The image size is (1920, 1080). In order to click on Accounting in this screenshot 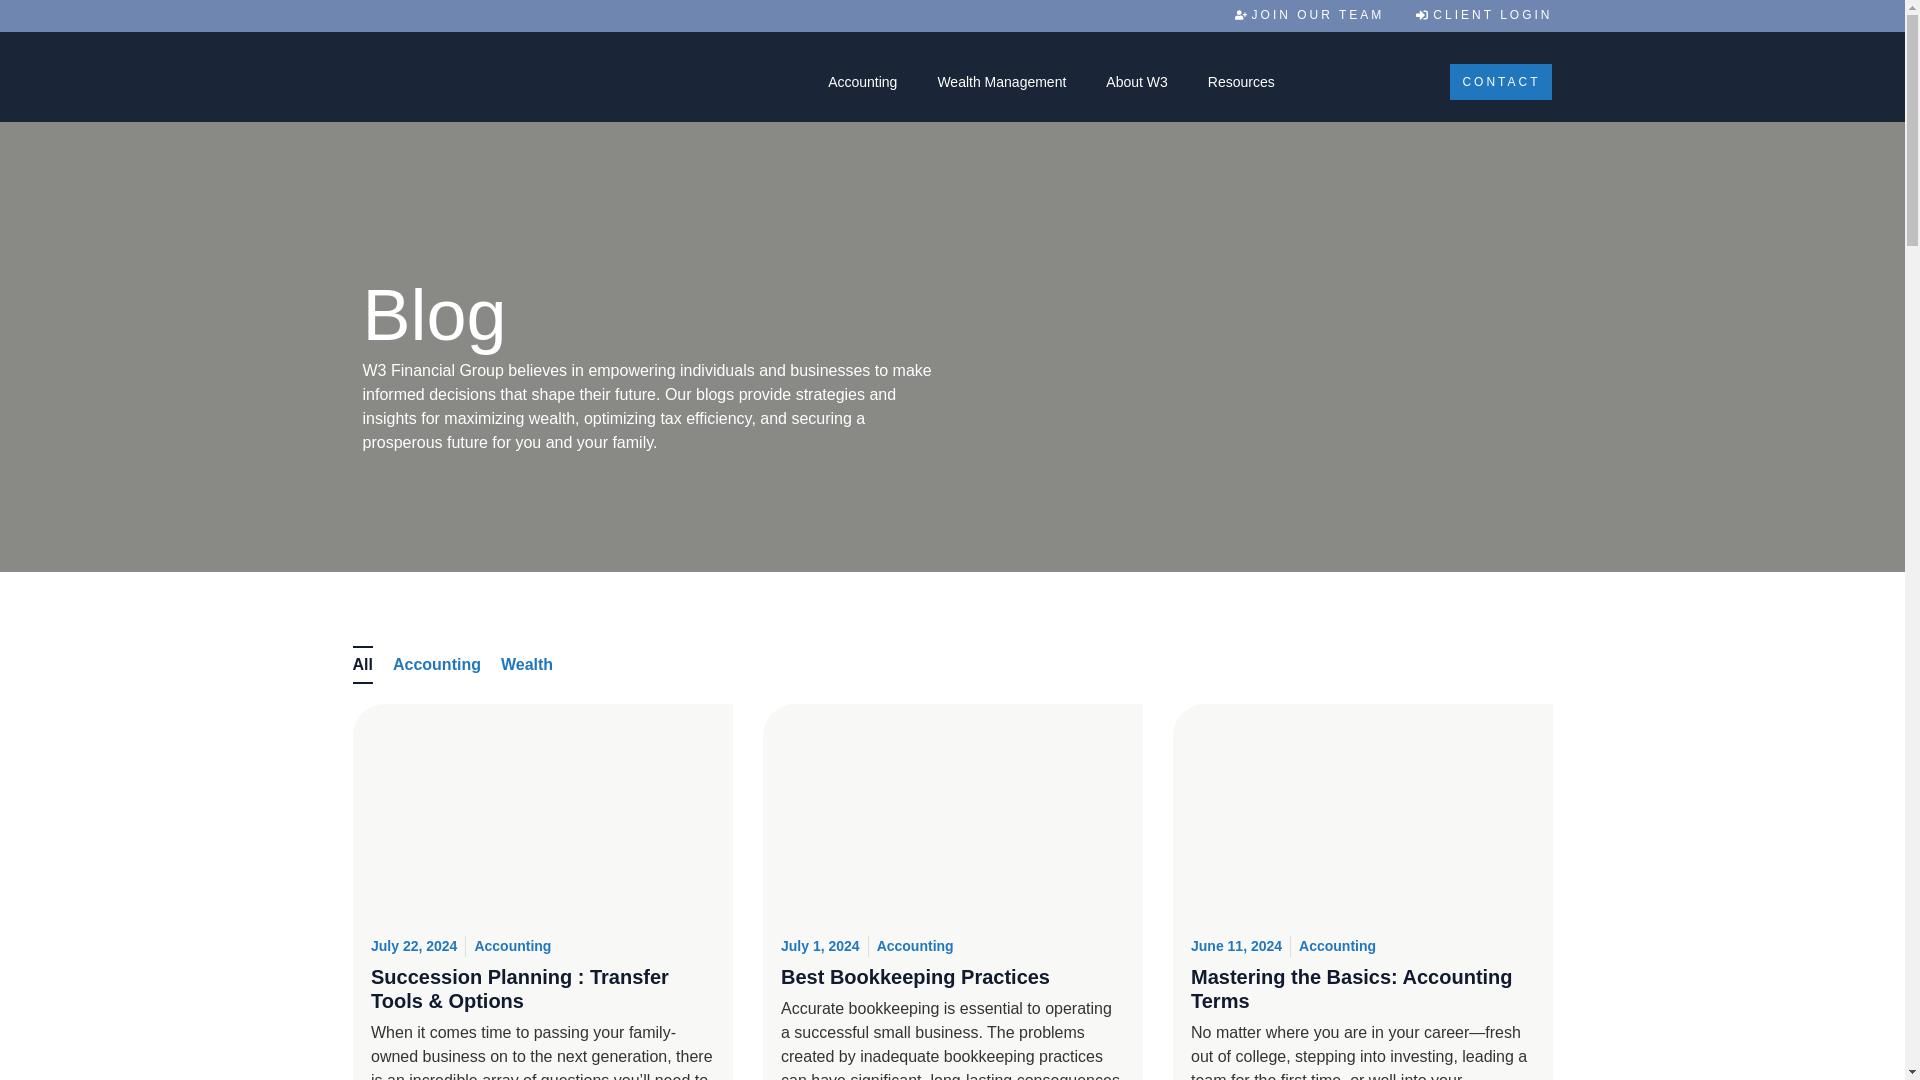, I will do `click(862, 82)`.